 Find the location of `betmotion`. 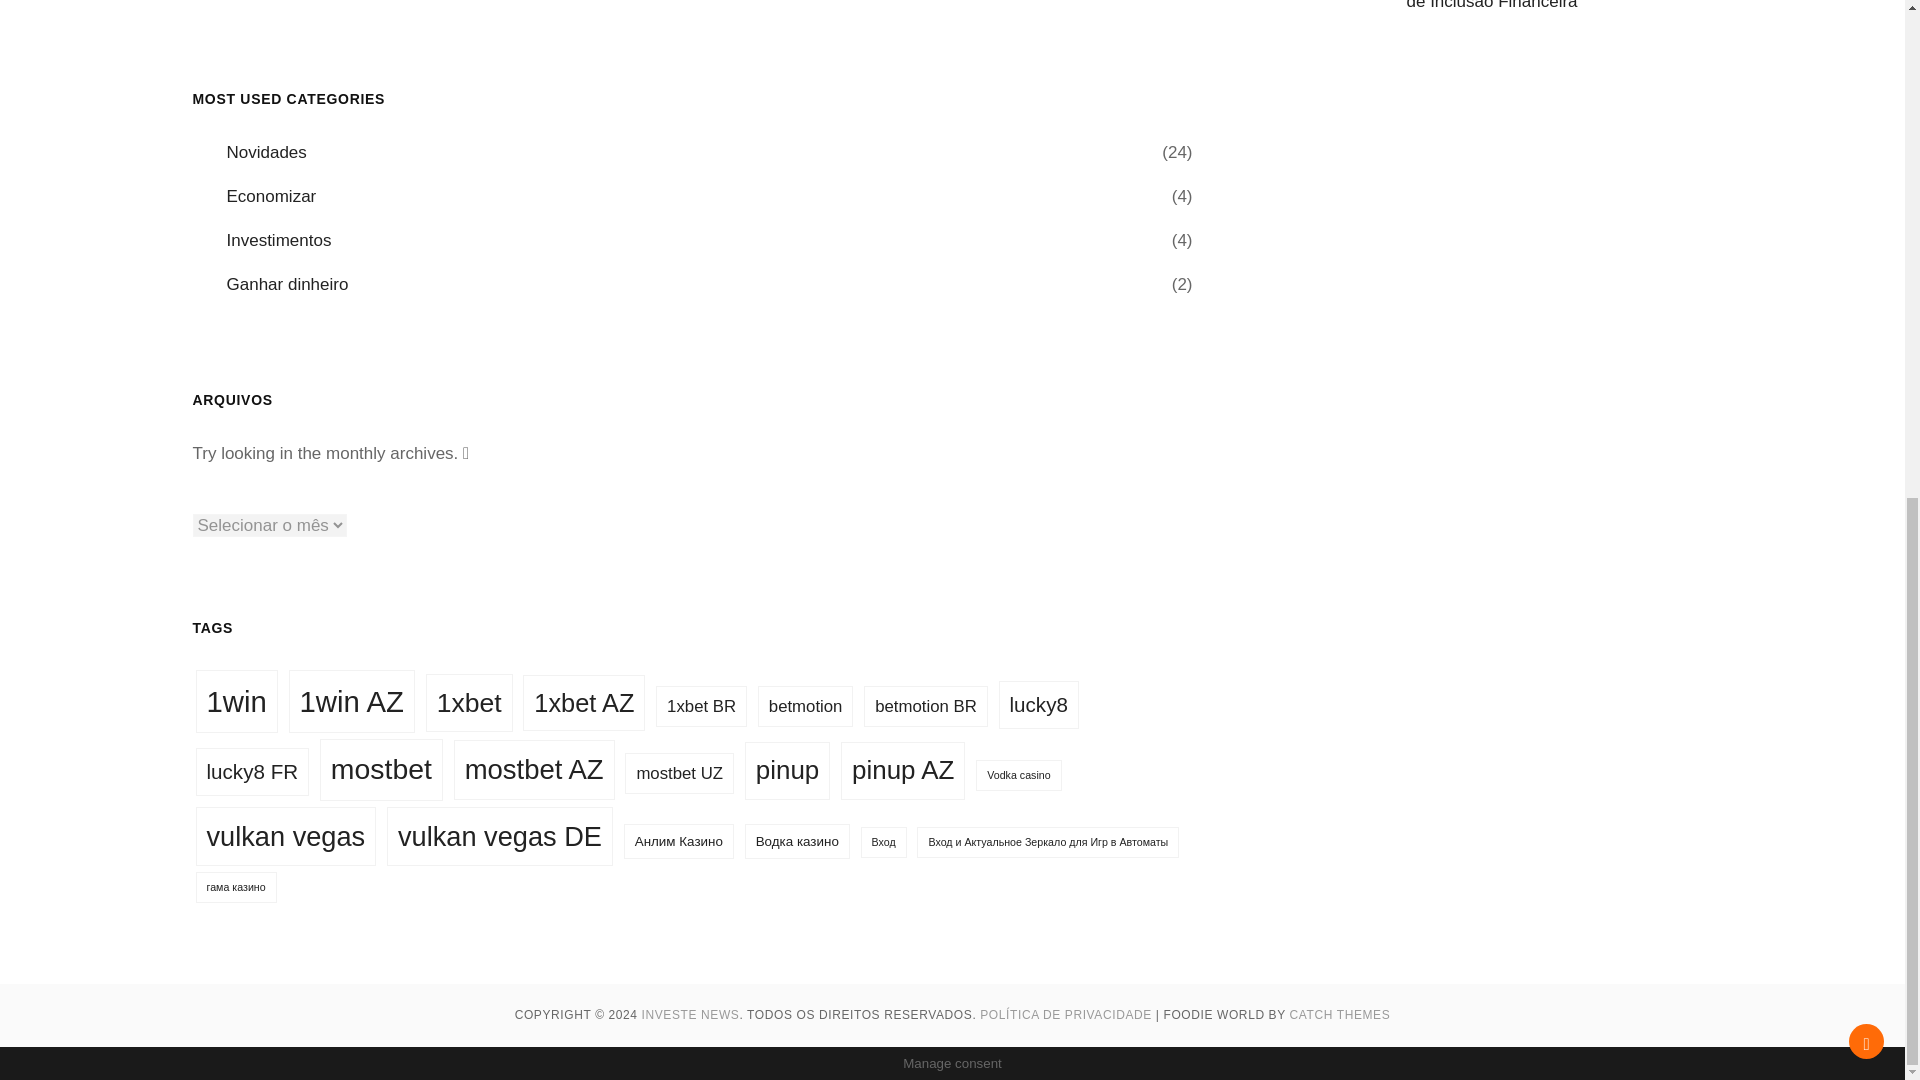

betmotion is located at coordinates (806, 706).